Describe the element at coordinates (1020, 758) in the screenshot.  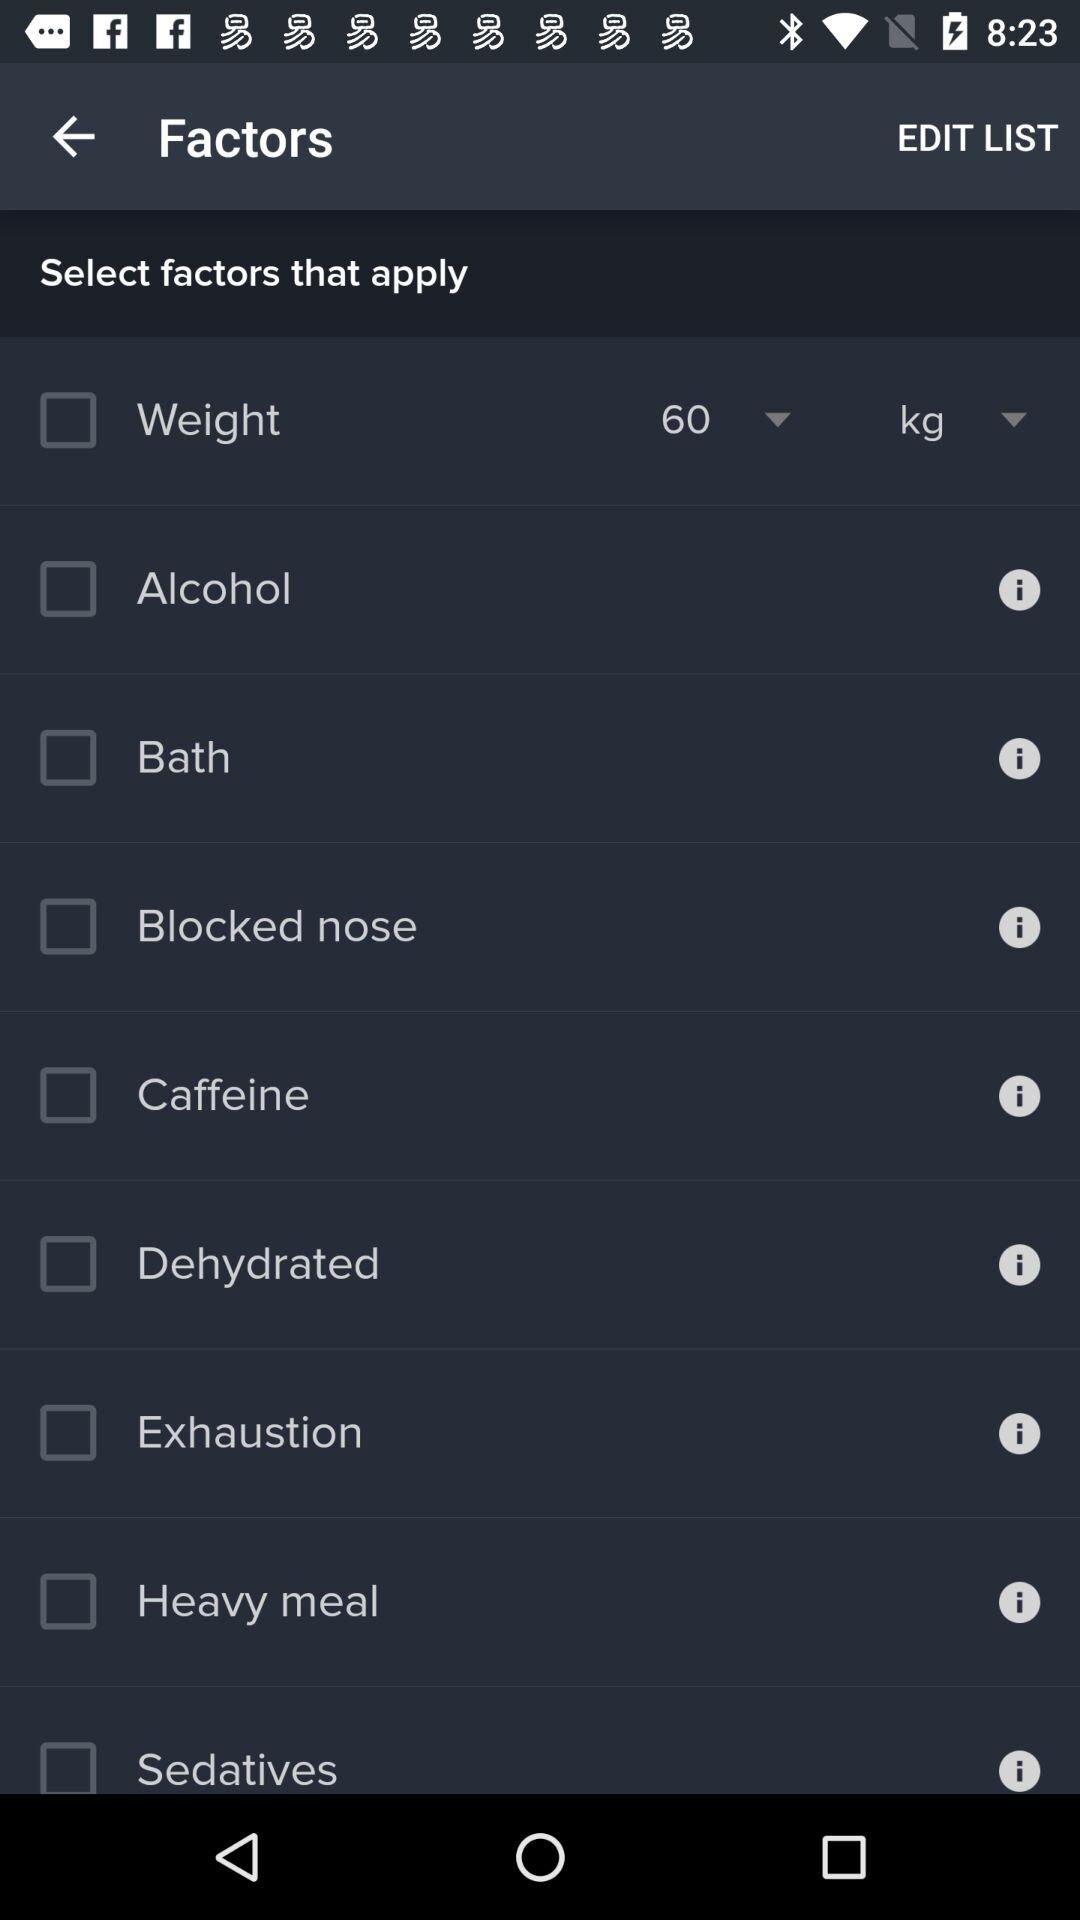
I see `more information` at that location.